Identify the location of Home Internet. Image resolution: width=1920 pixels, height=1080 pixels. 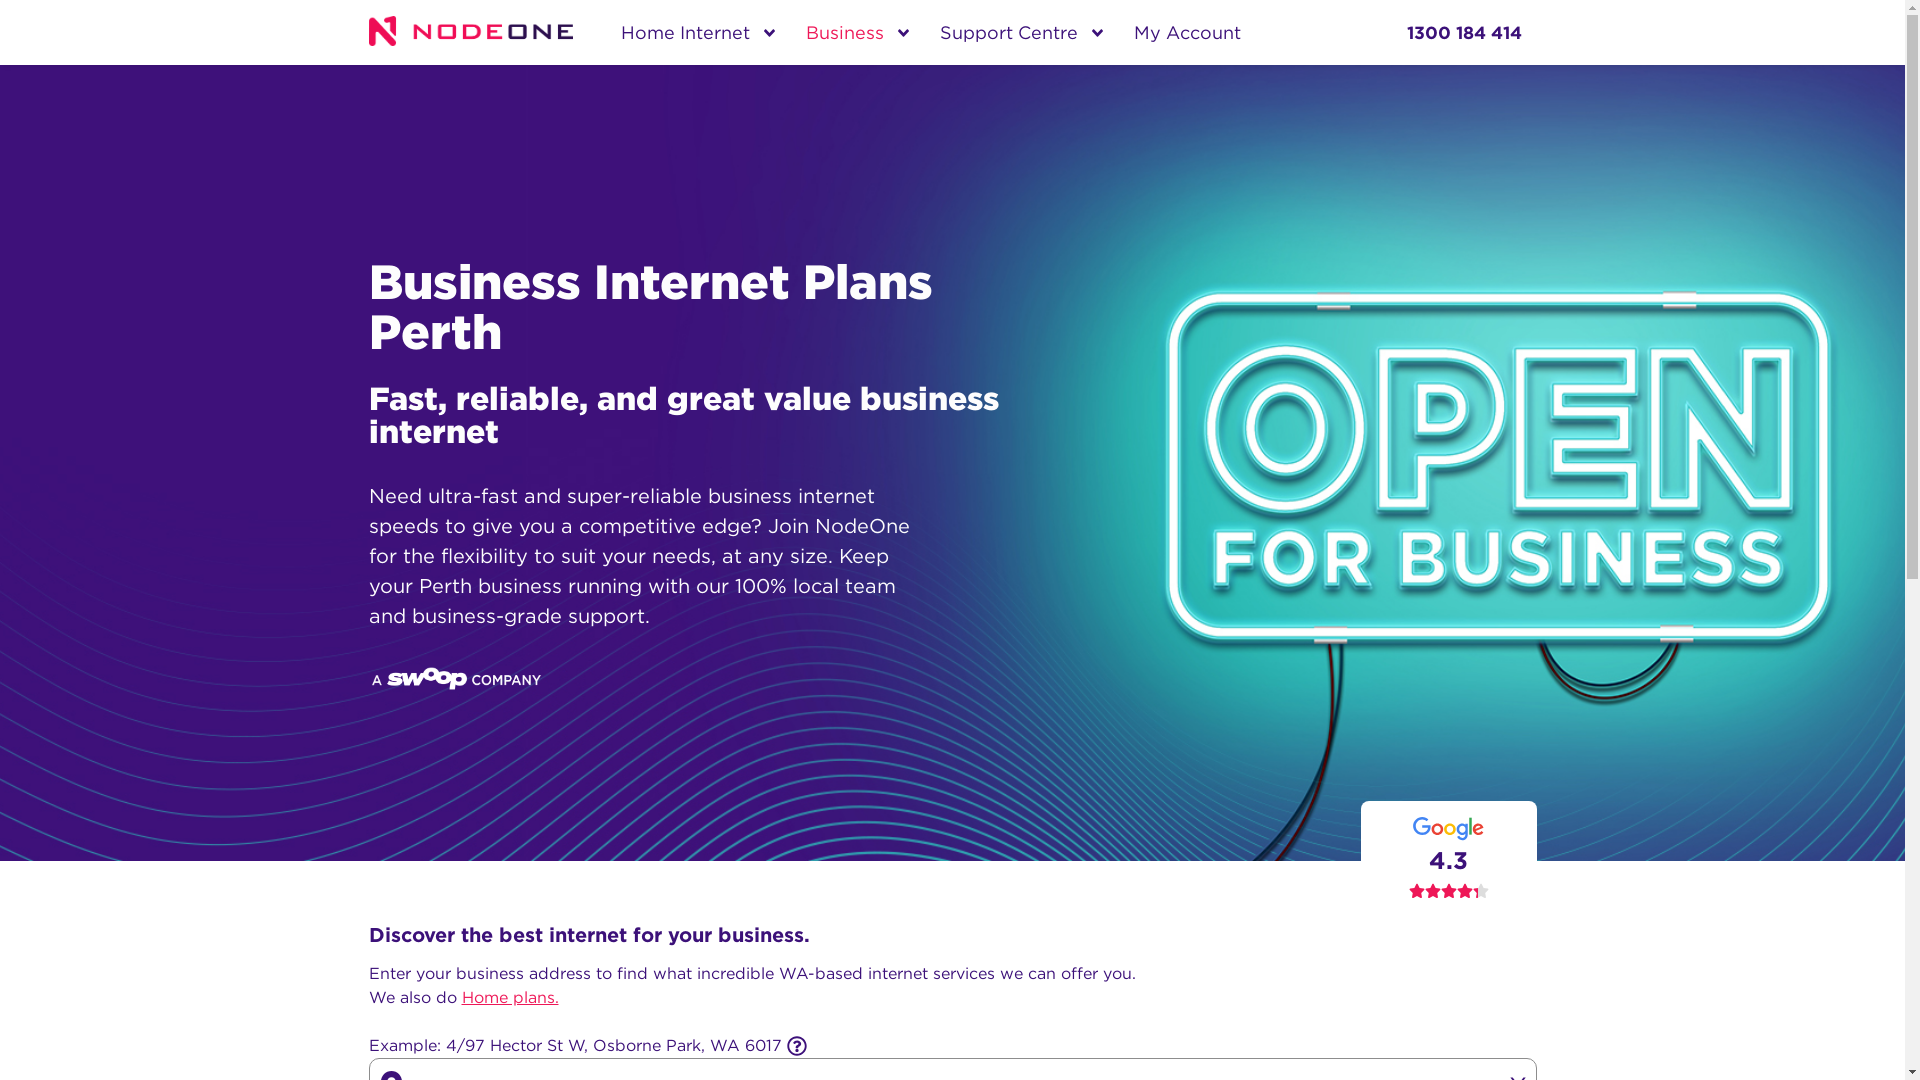
(690, 33).